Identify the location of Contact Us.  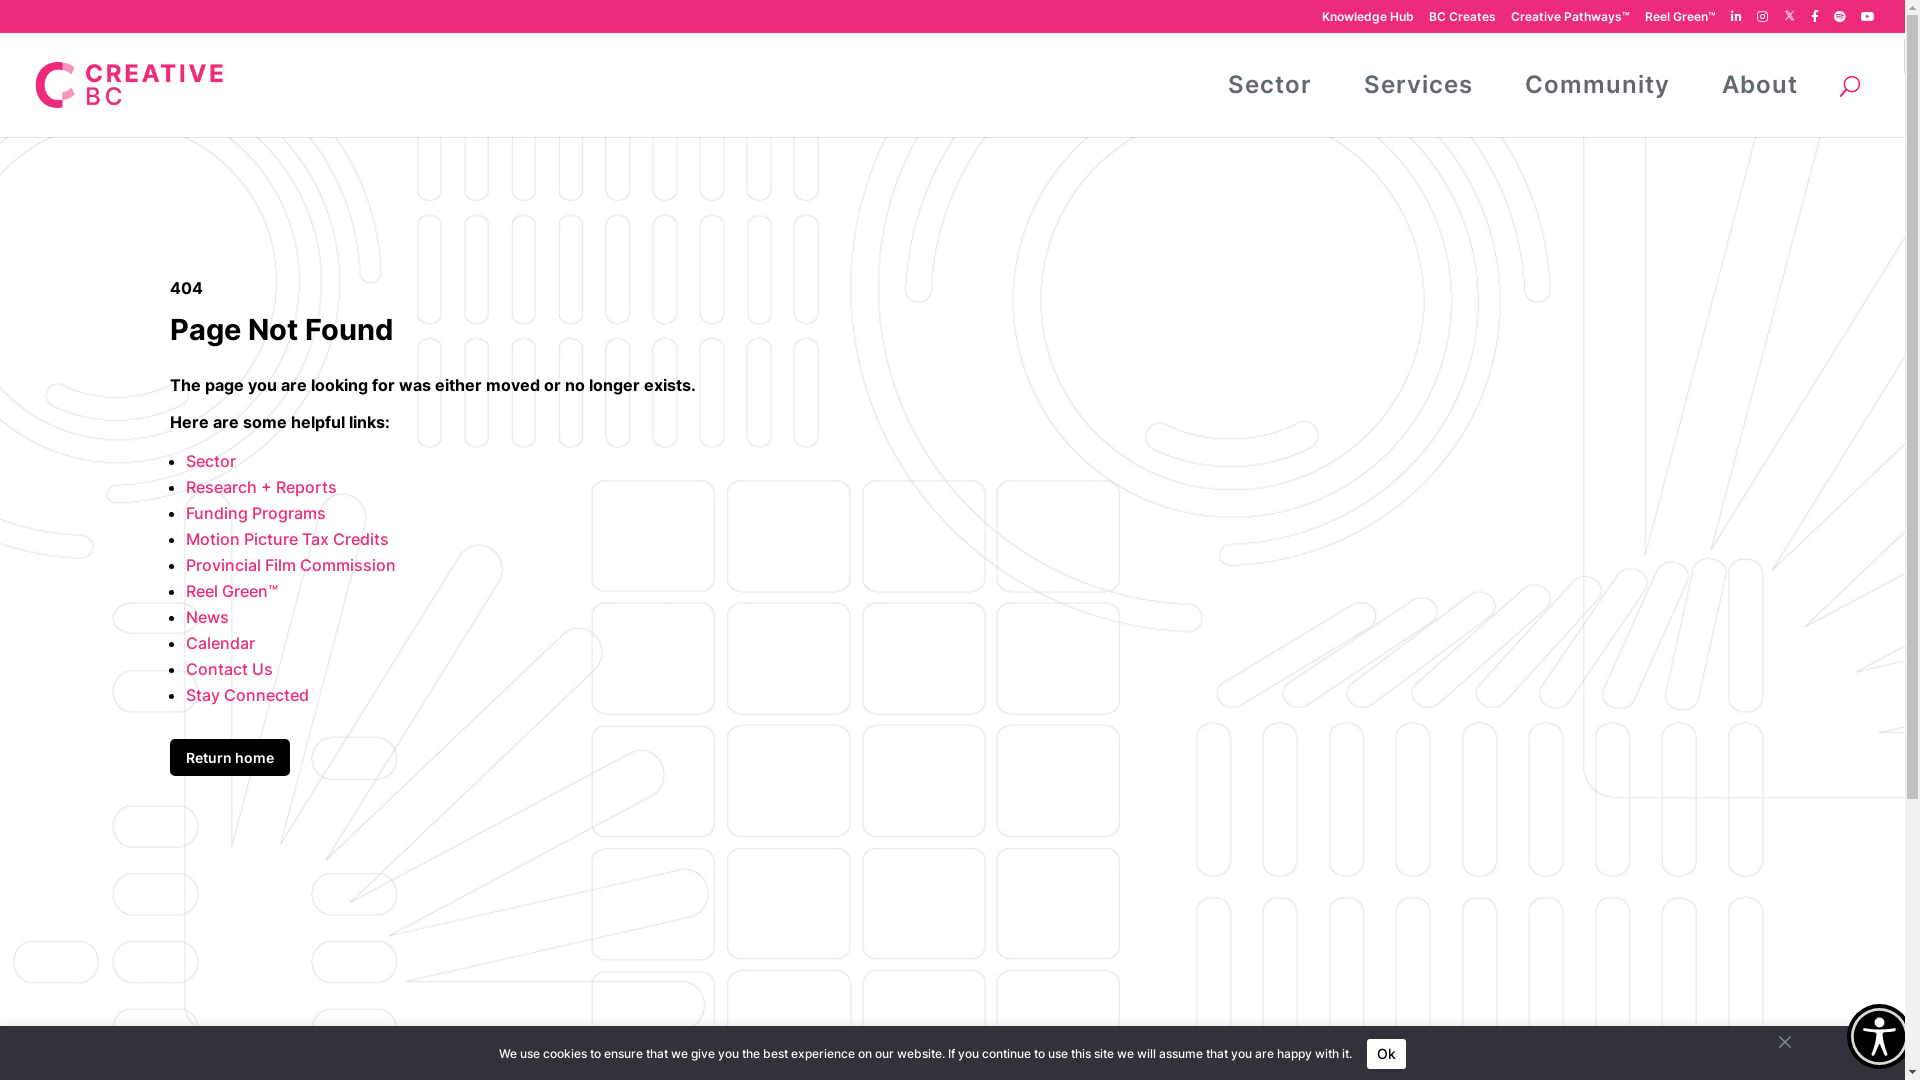
(230, 669).